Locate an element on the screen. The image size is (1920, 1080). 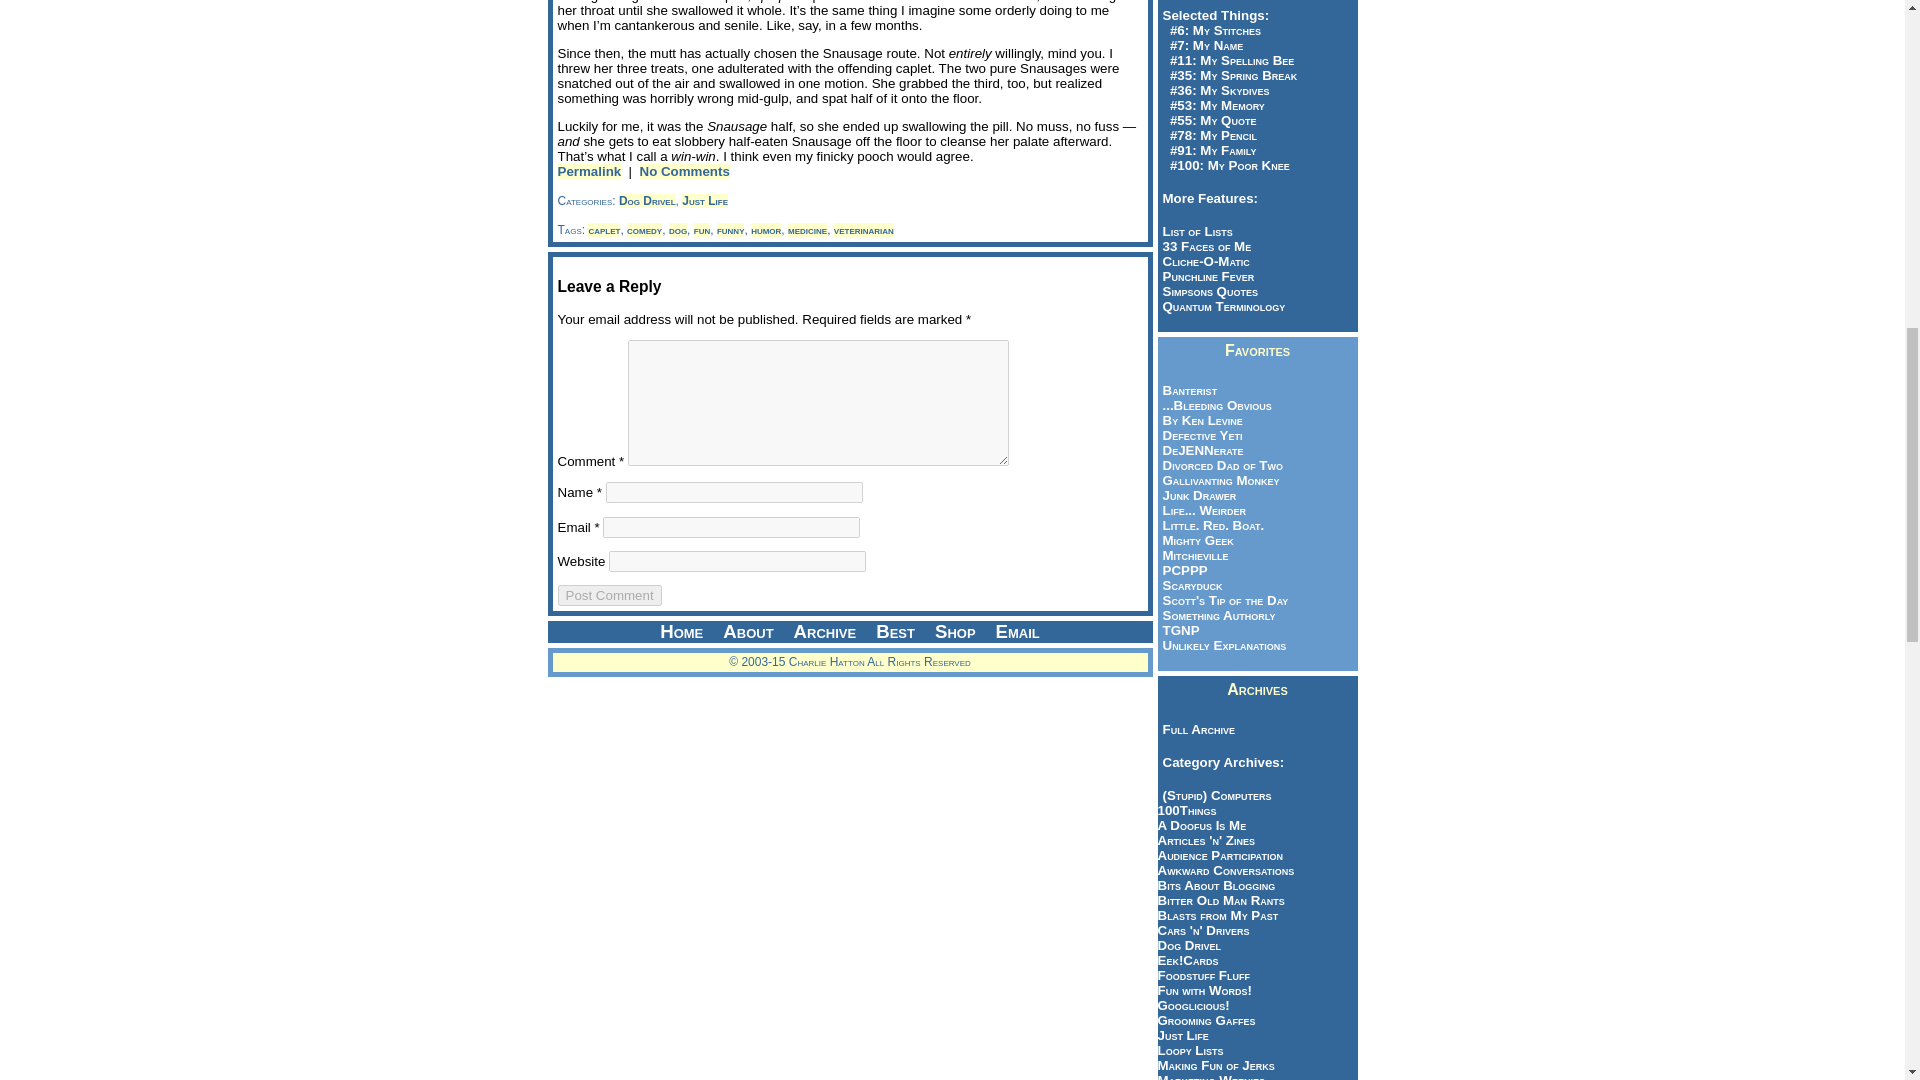
Shop is located at coordinates (956, 632).